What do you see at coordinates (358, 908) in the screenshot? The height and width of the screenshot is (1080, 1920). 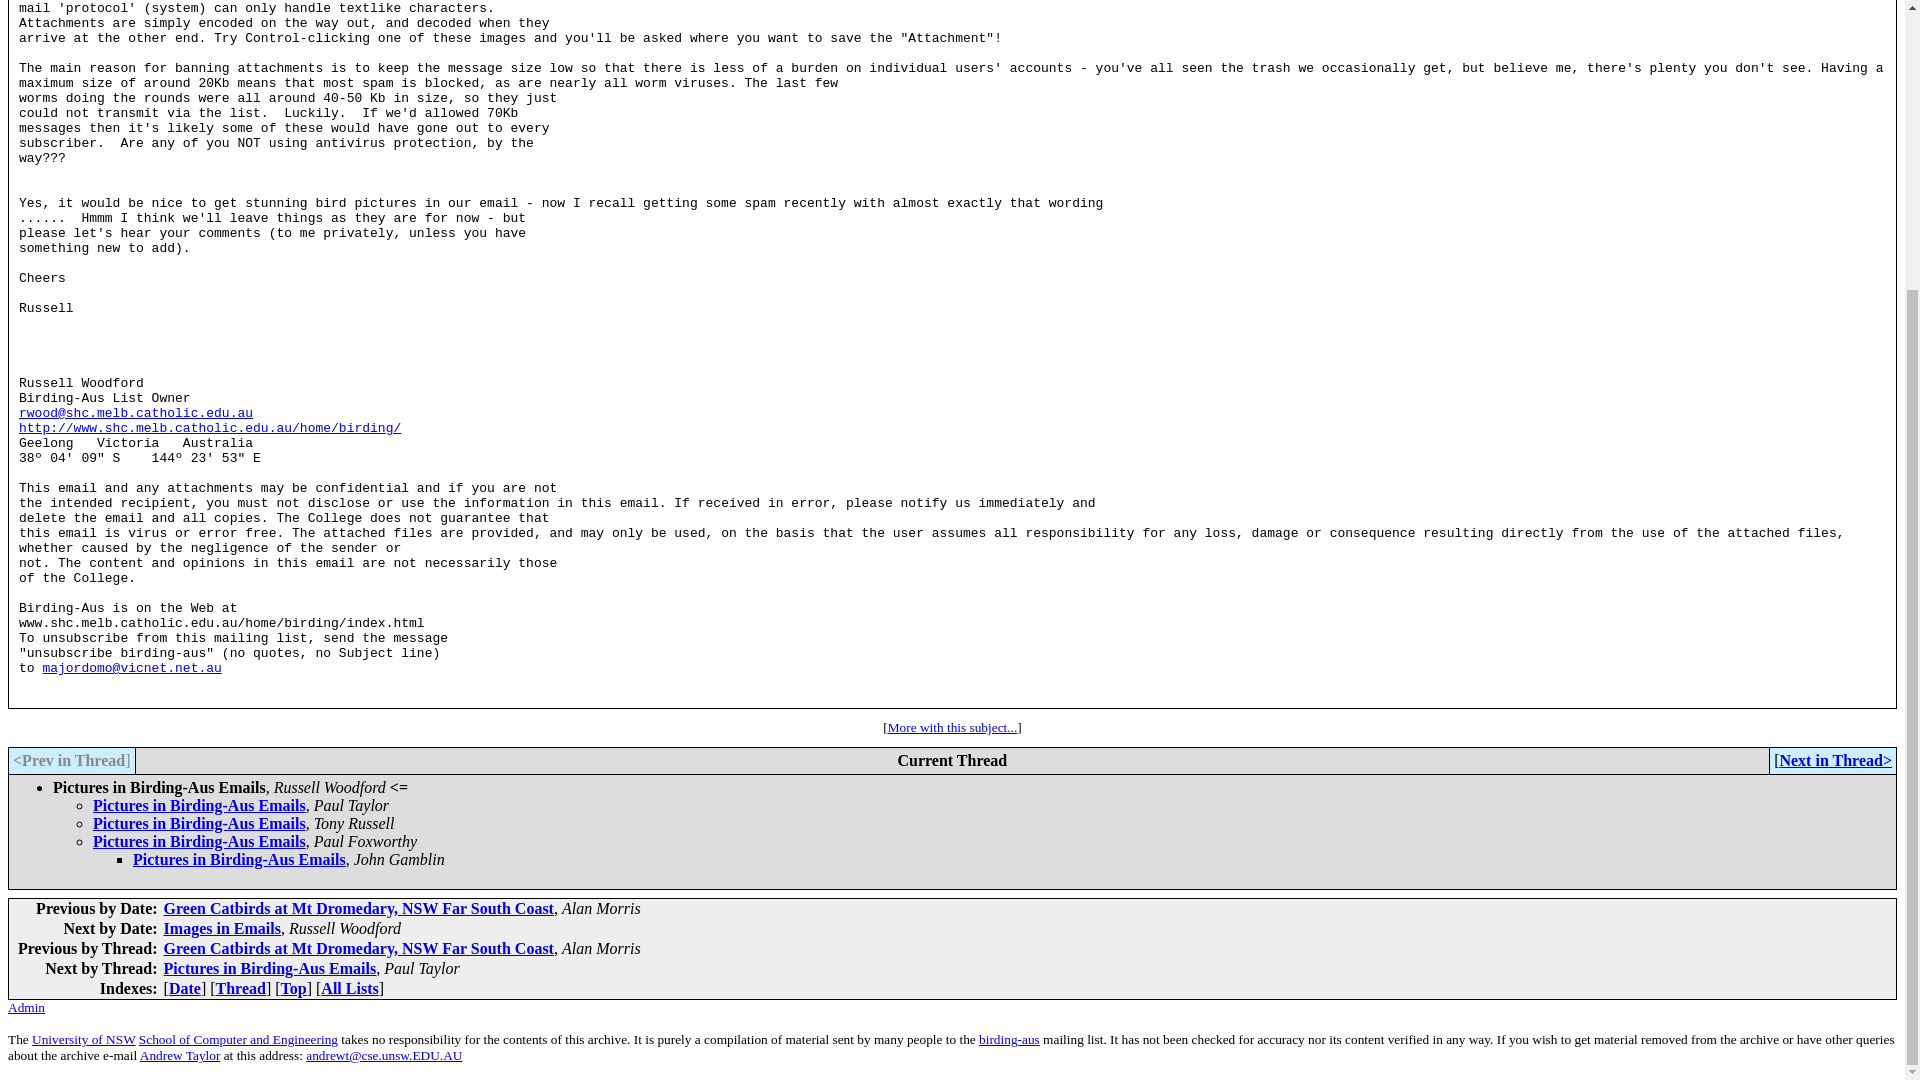 I see `Green Catbirds at Mt Dromedary, NSW Far South Coast` at bounding box center [358, 908].